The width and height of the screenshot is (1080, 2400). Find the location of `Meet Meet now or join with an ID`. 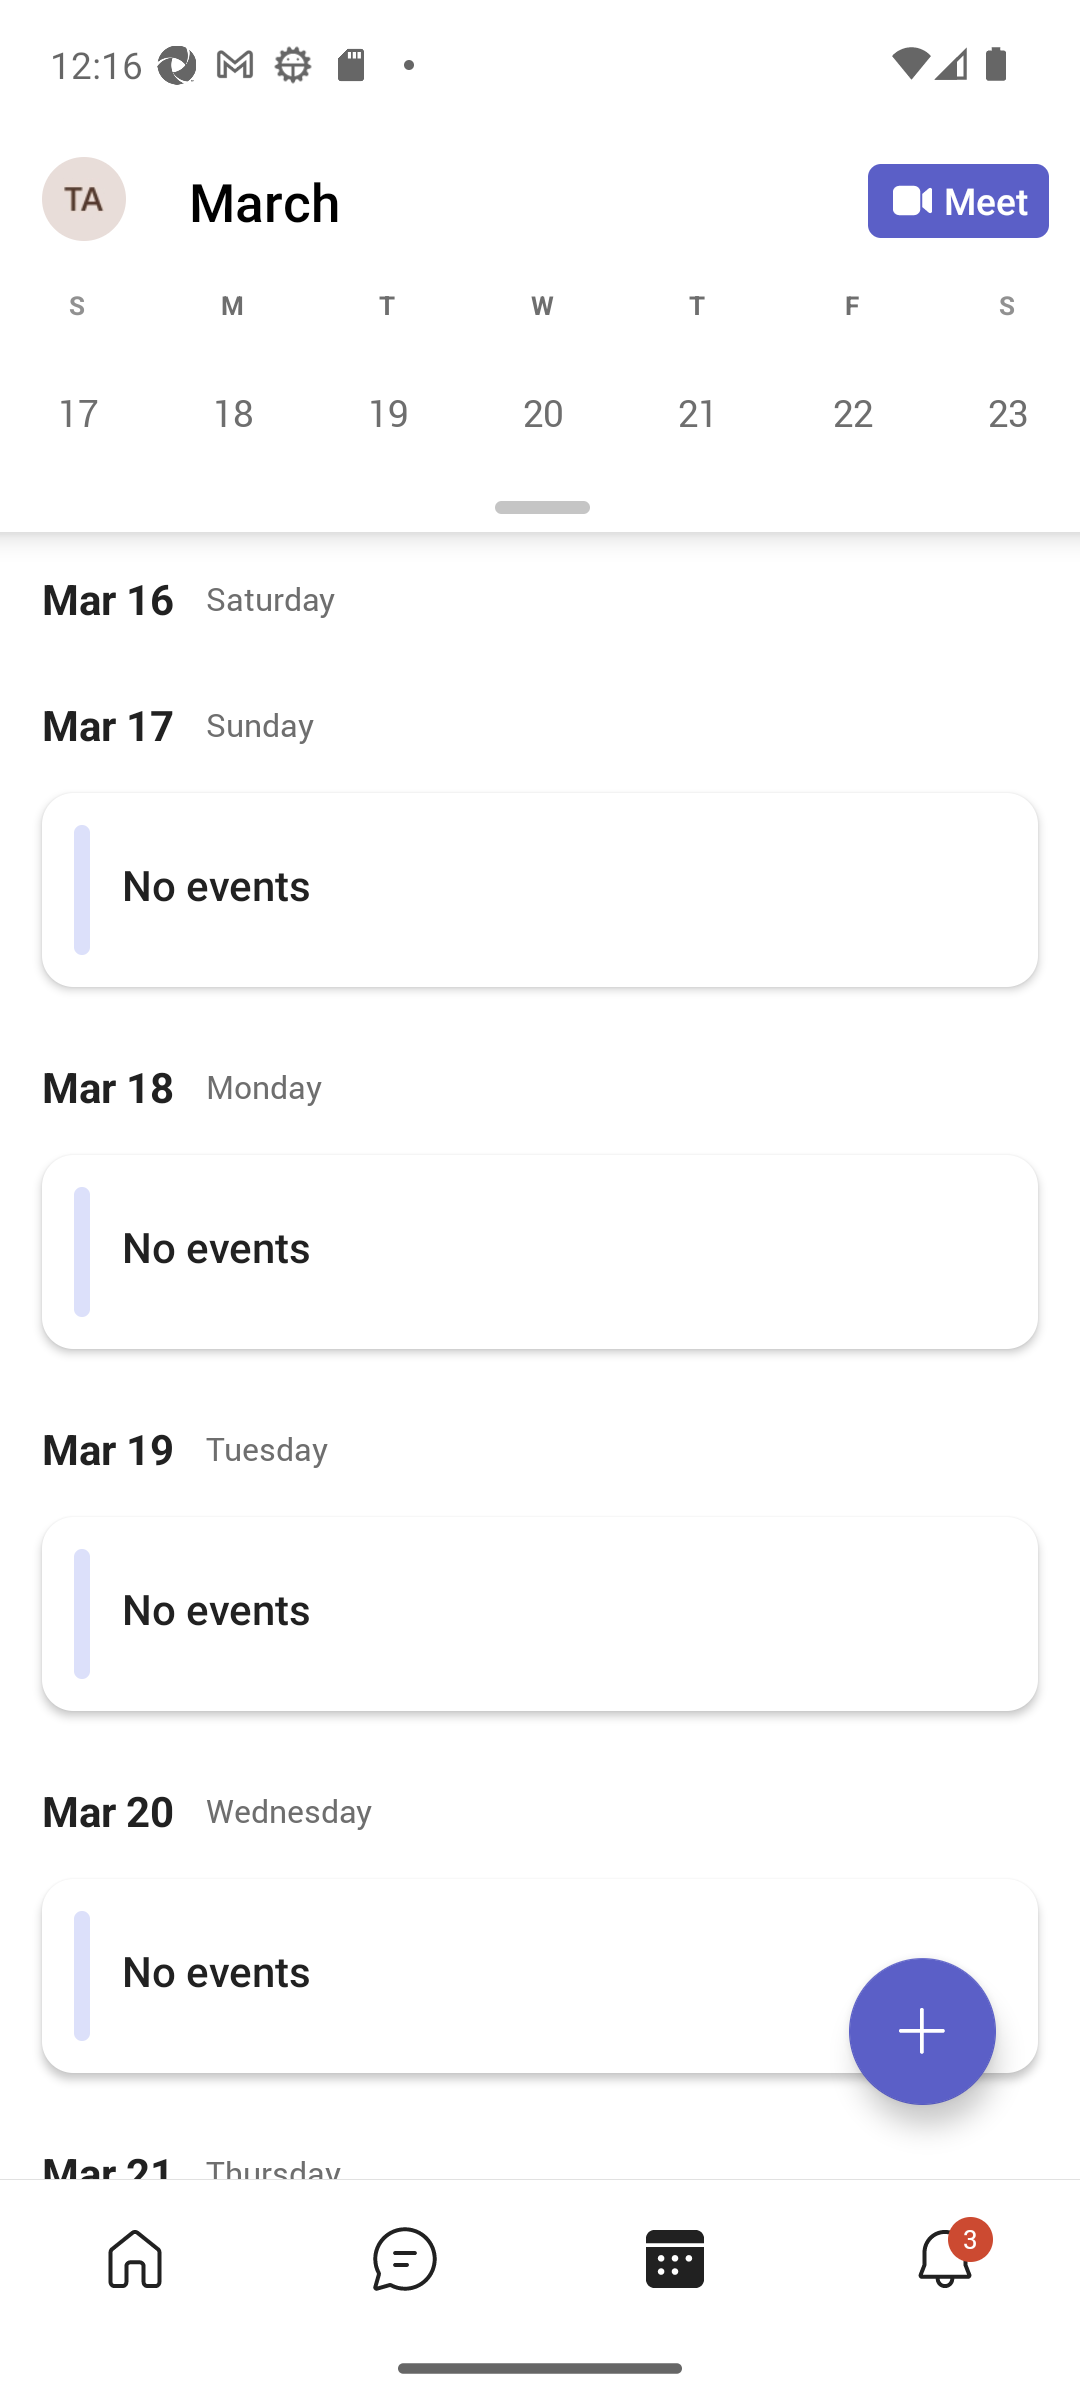

Meet Meet now or join with an ID is located at coordinates (958, 200).